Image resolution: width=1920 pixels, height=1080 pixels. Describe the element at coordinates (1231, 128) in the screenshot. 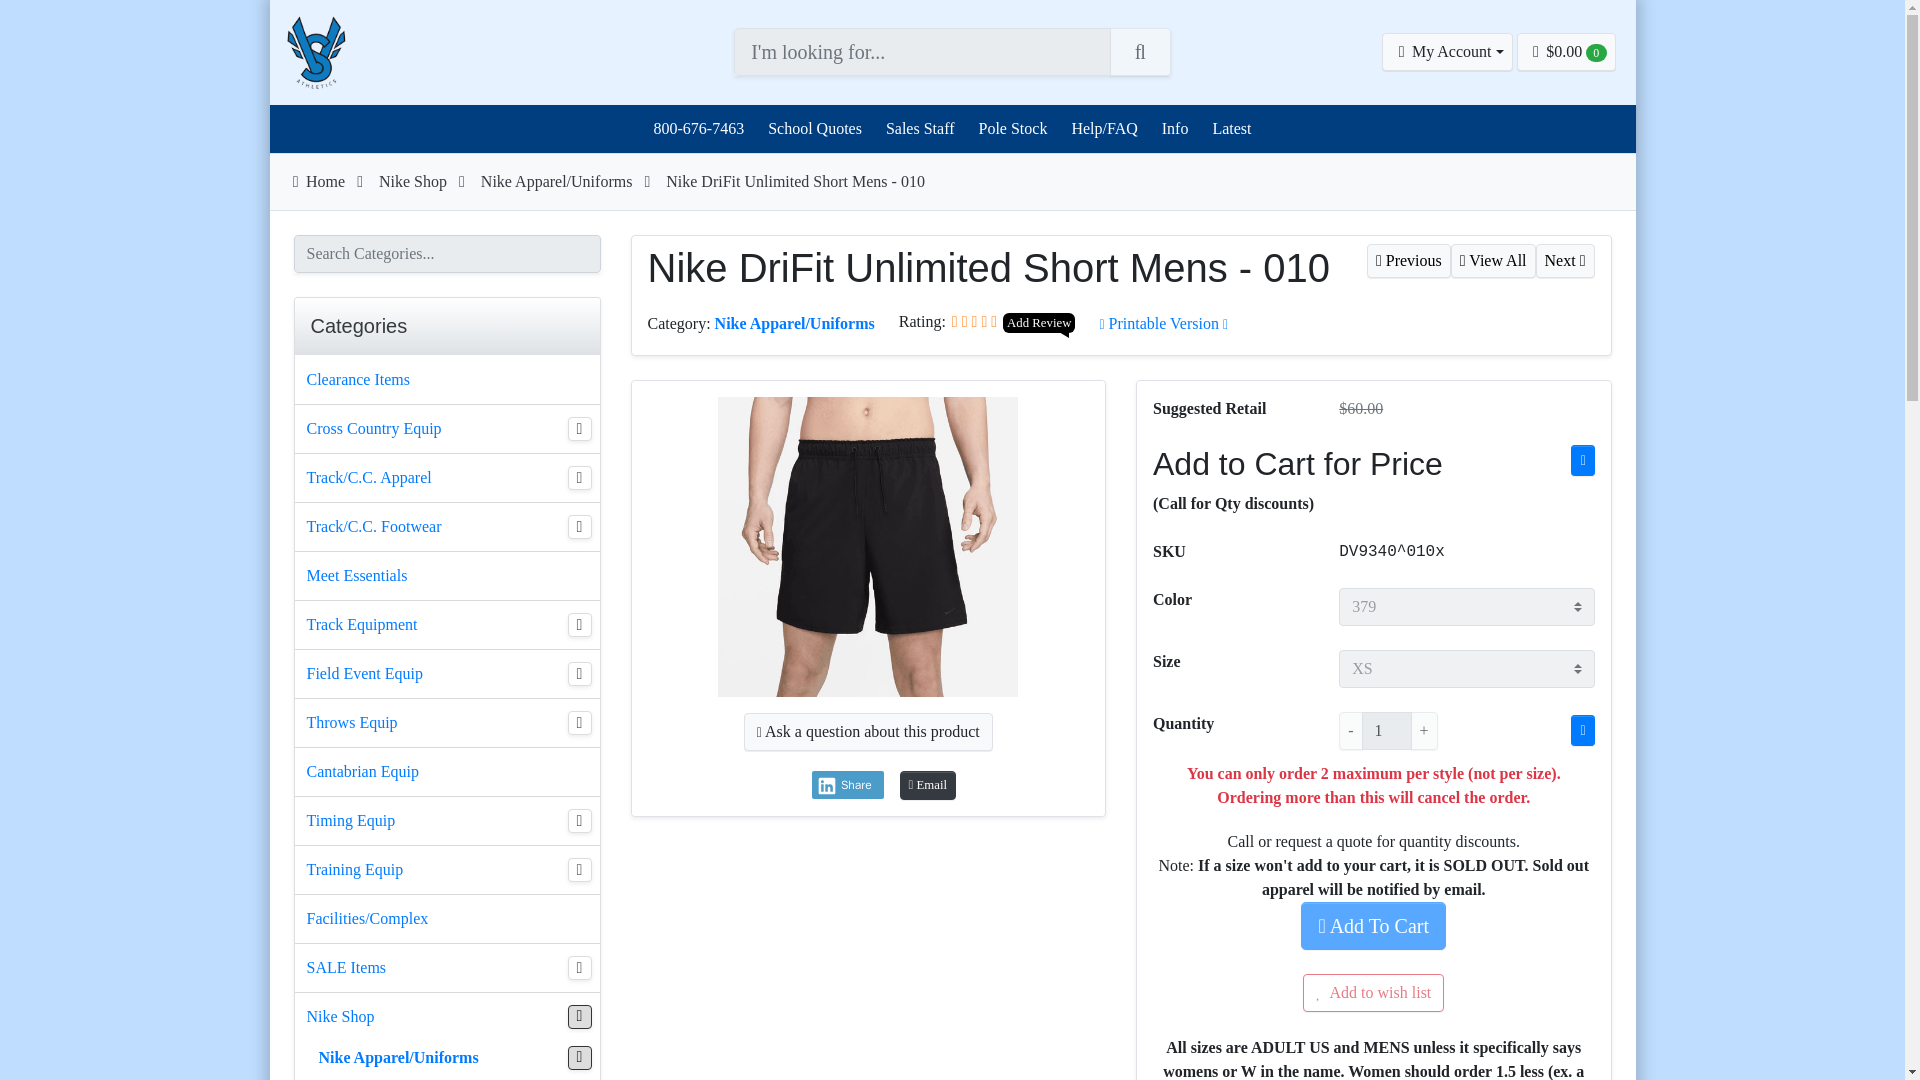

I see `Latest` at that location.